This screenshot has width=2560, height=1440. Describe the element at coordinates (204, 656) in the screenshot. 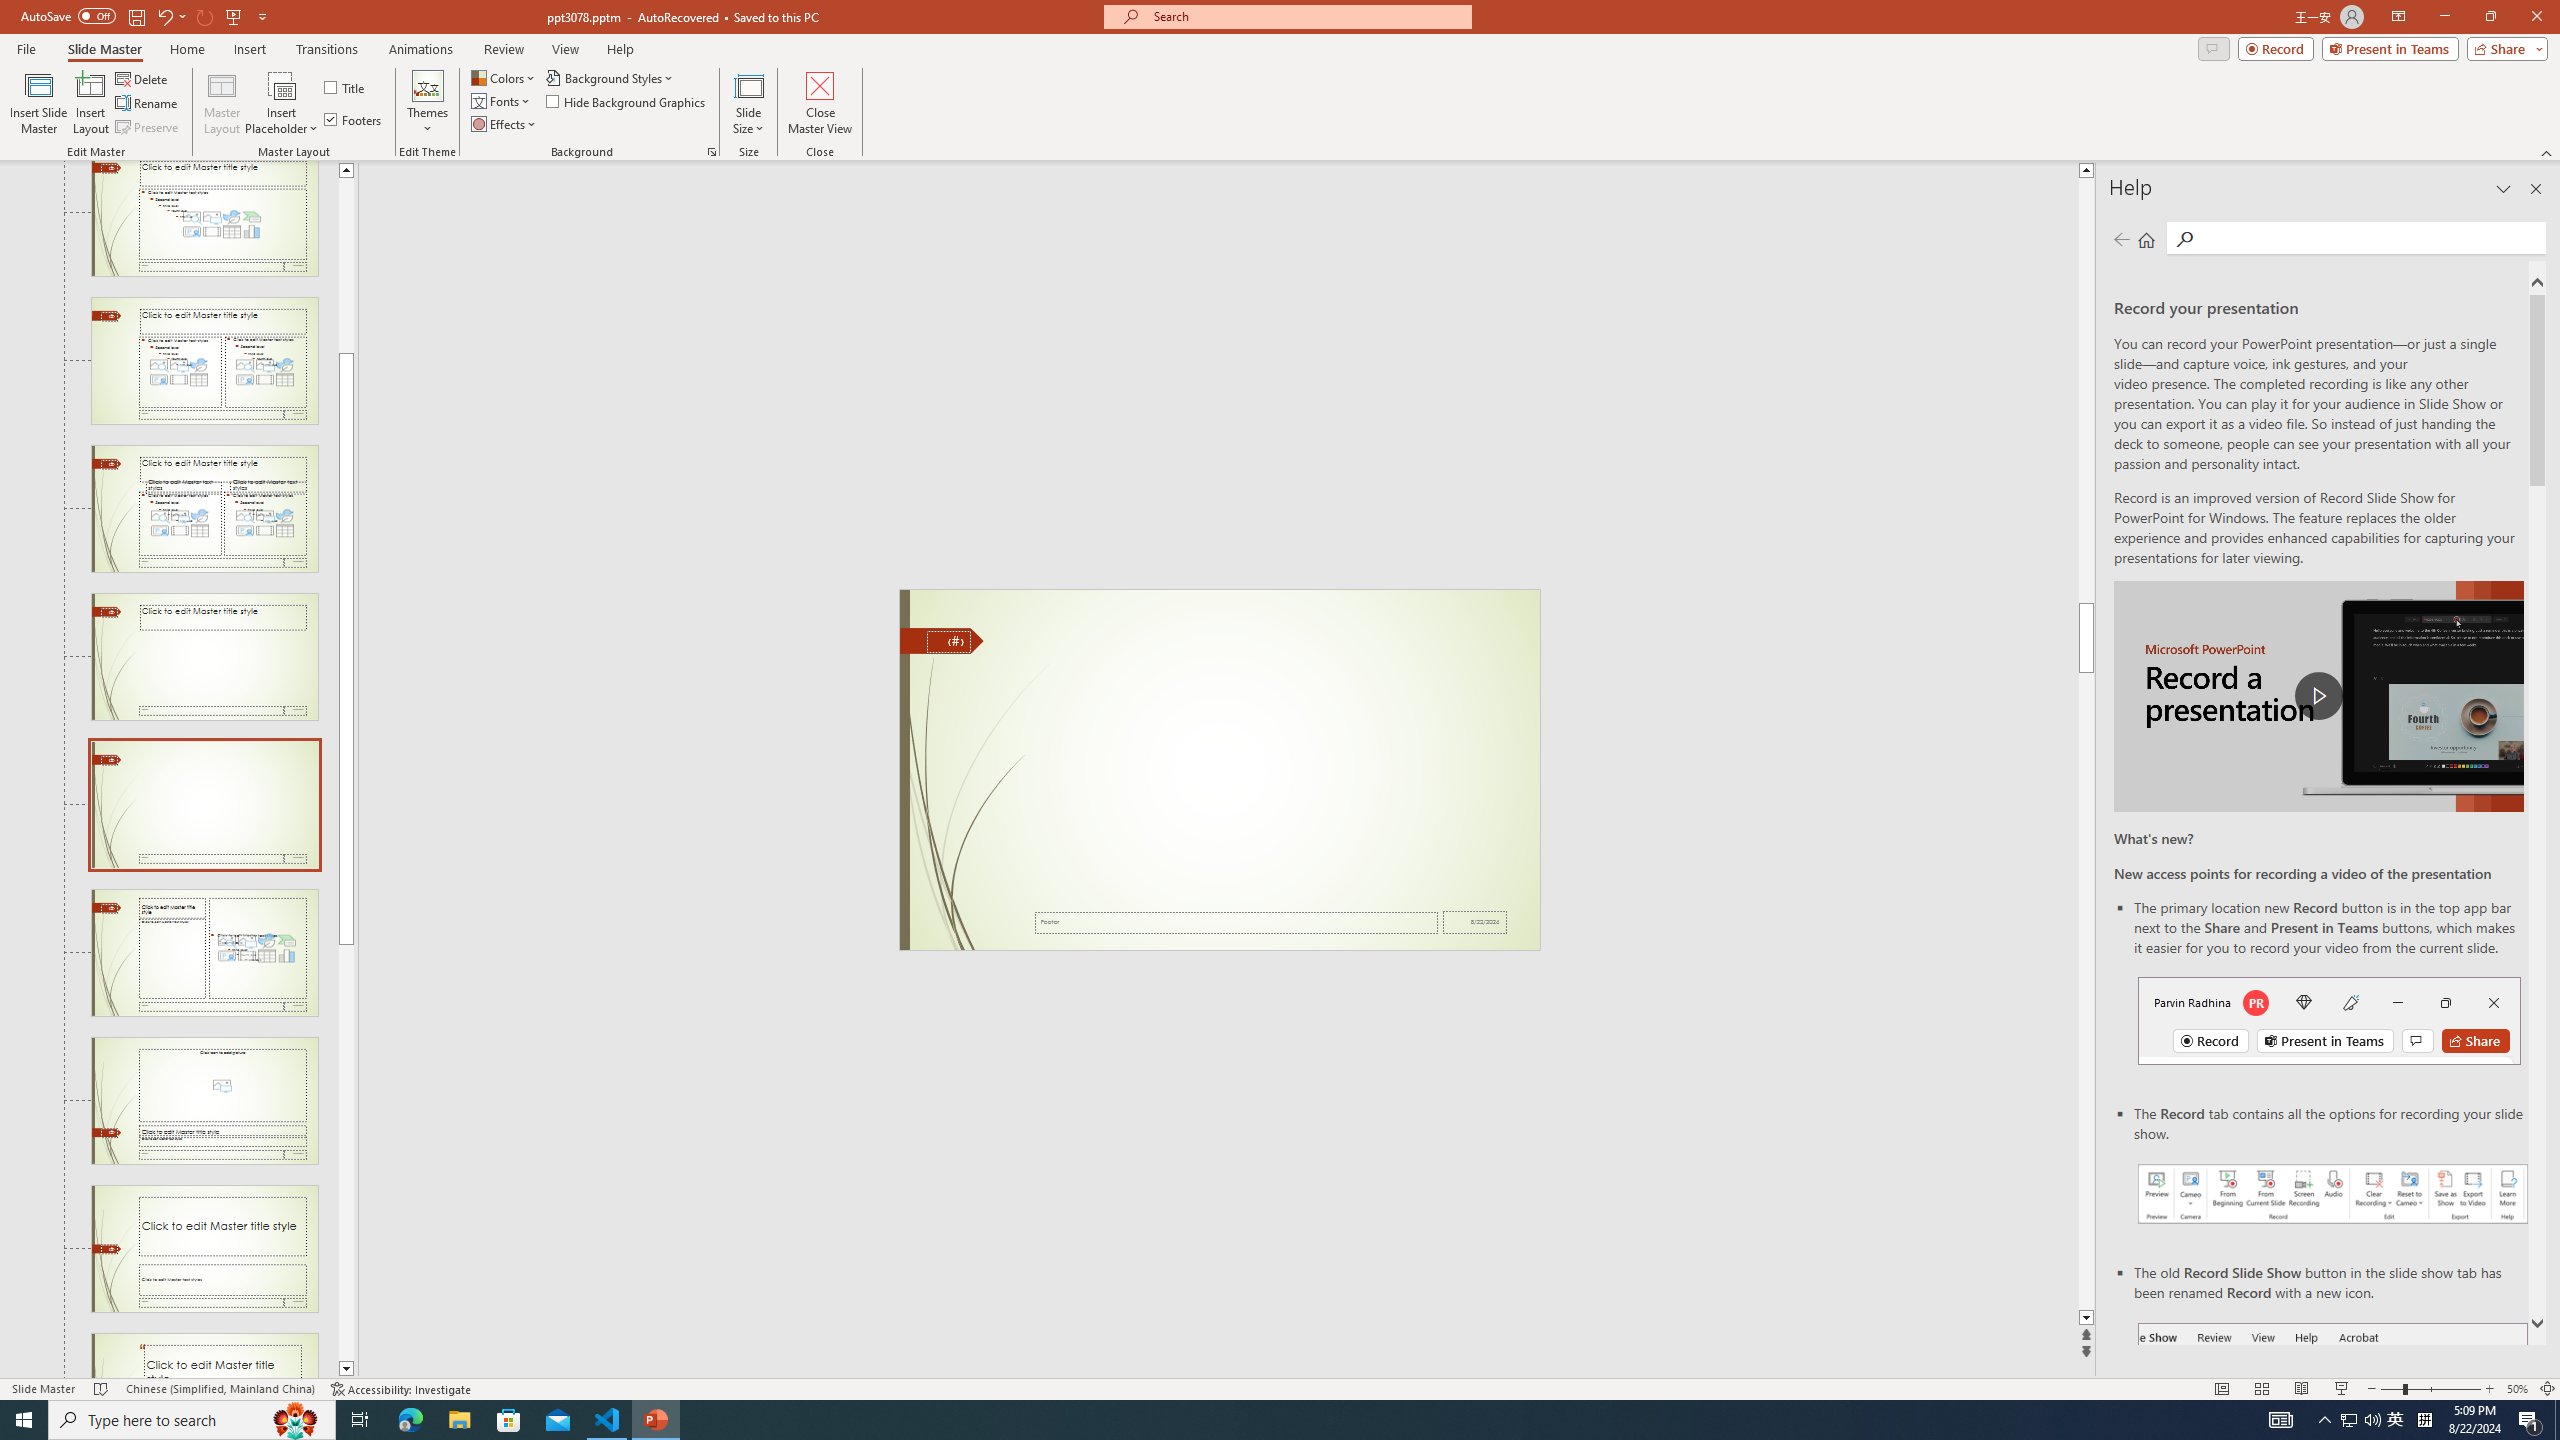

I see `Slide Title Only Layout: used by no slides` at that location.